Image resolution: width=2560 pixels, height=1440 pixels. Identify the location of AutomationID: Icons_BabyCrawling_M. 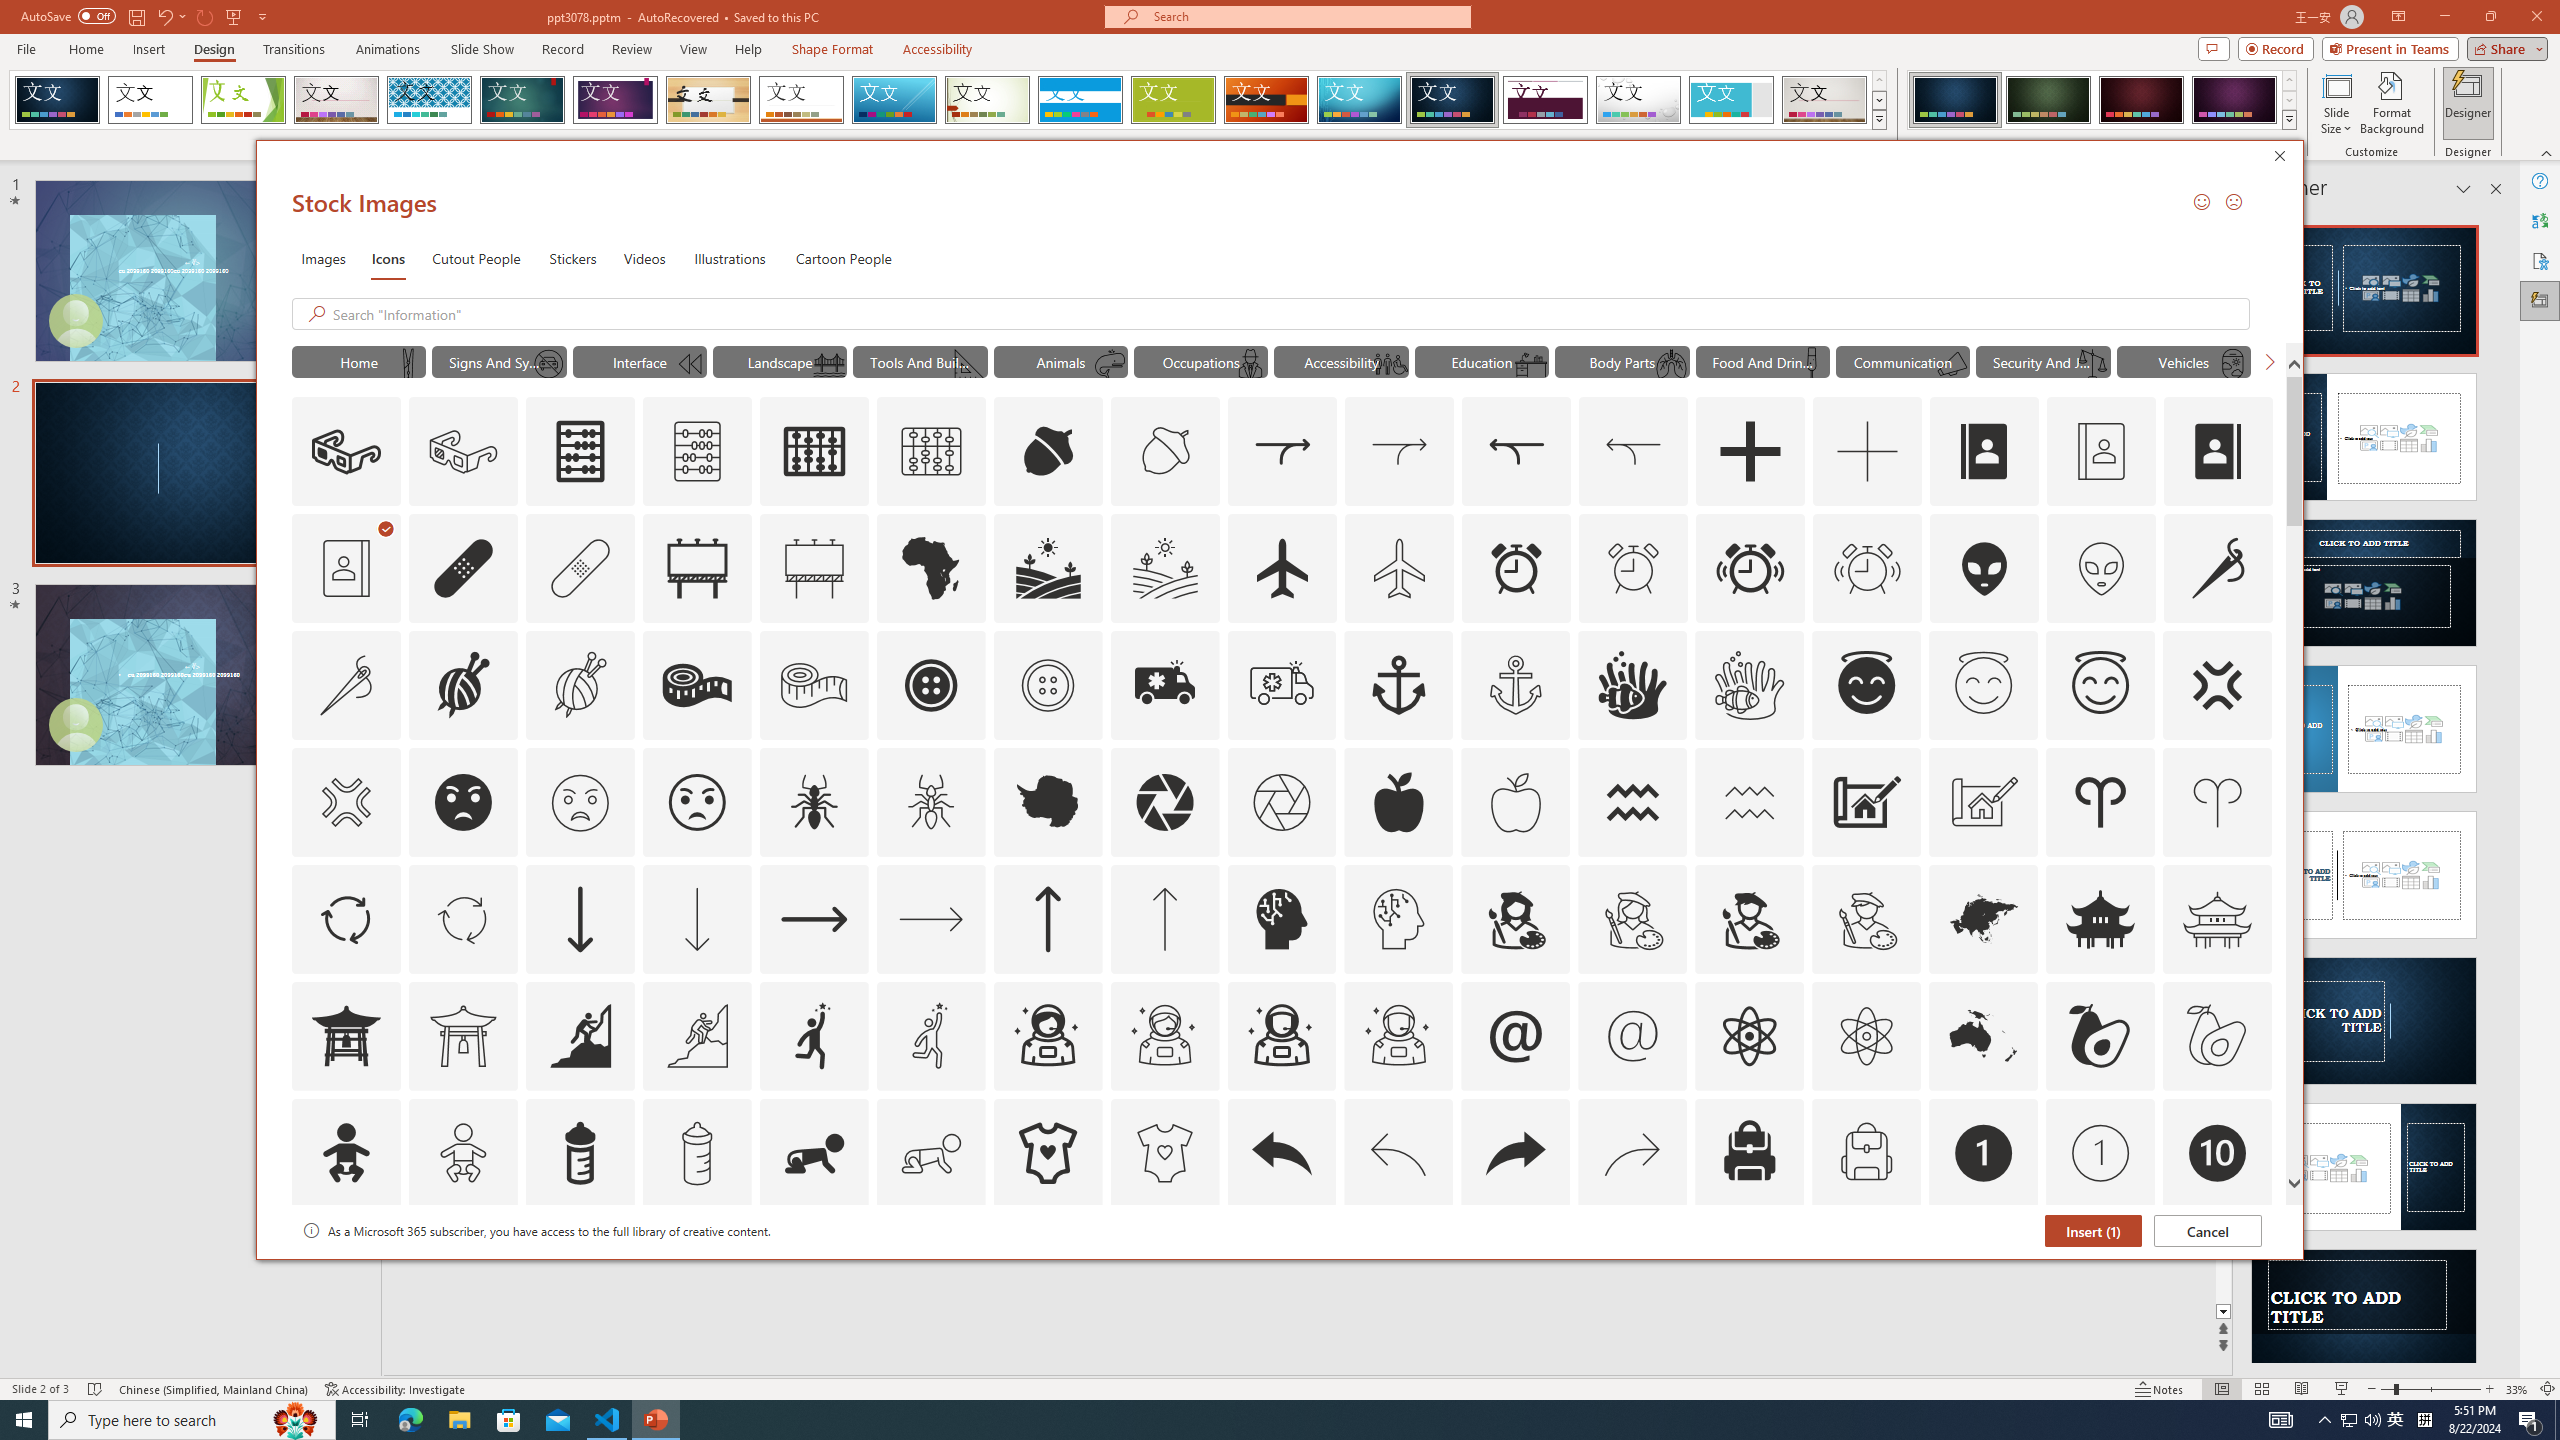
(932, 1153).